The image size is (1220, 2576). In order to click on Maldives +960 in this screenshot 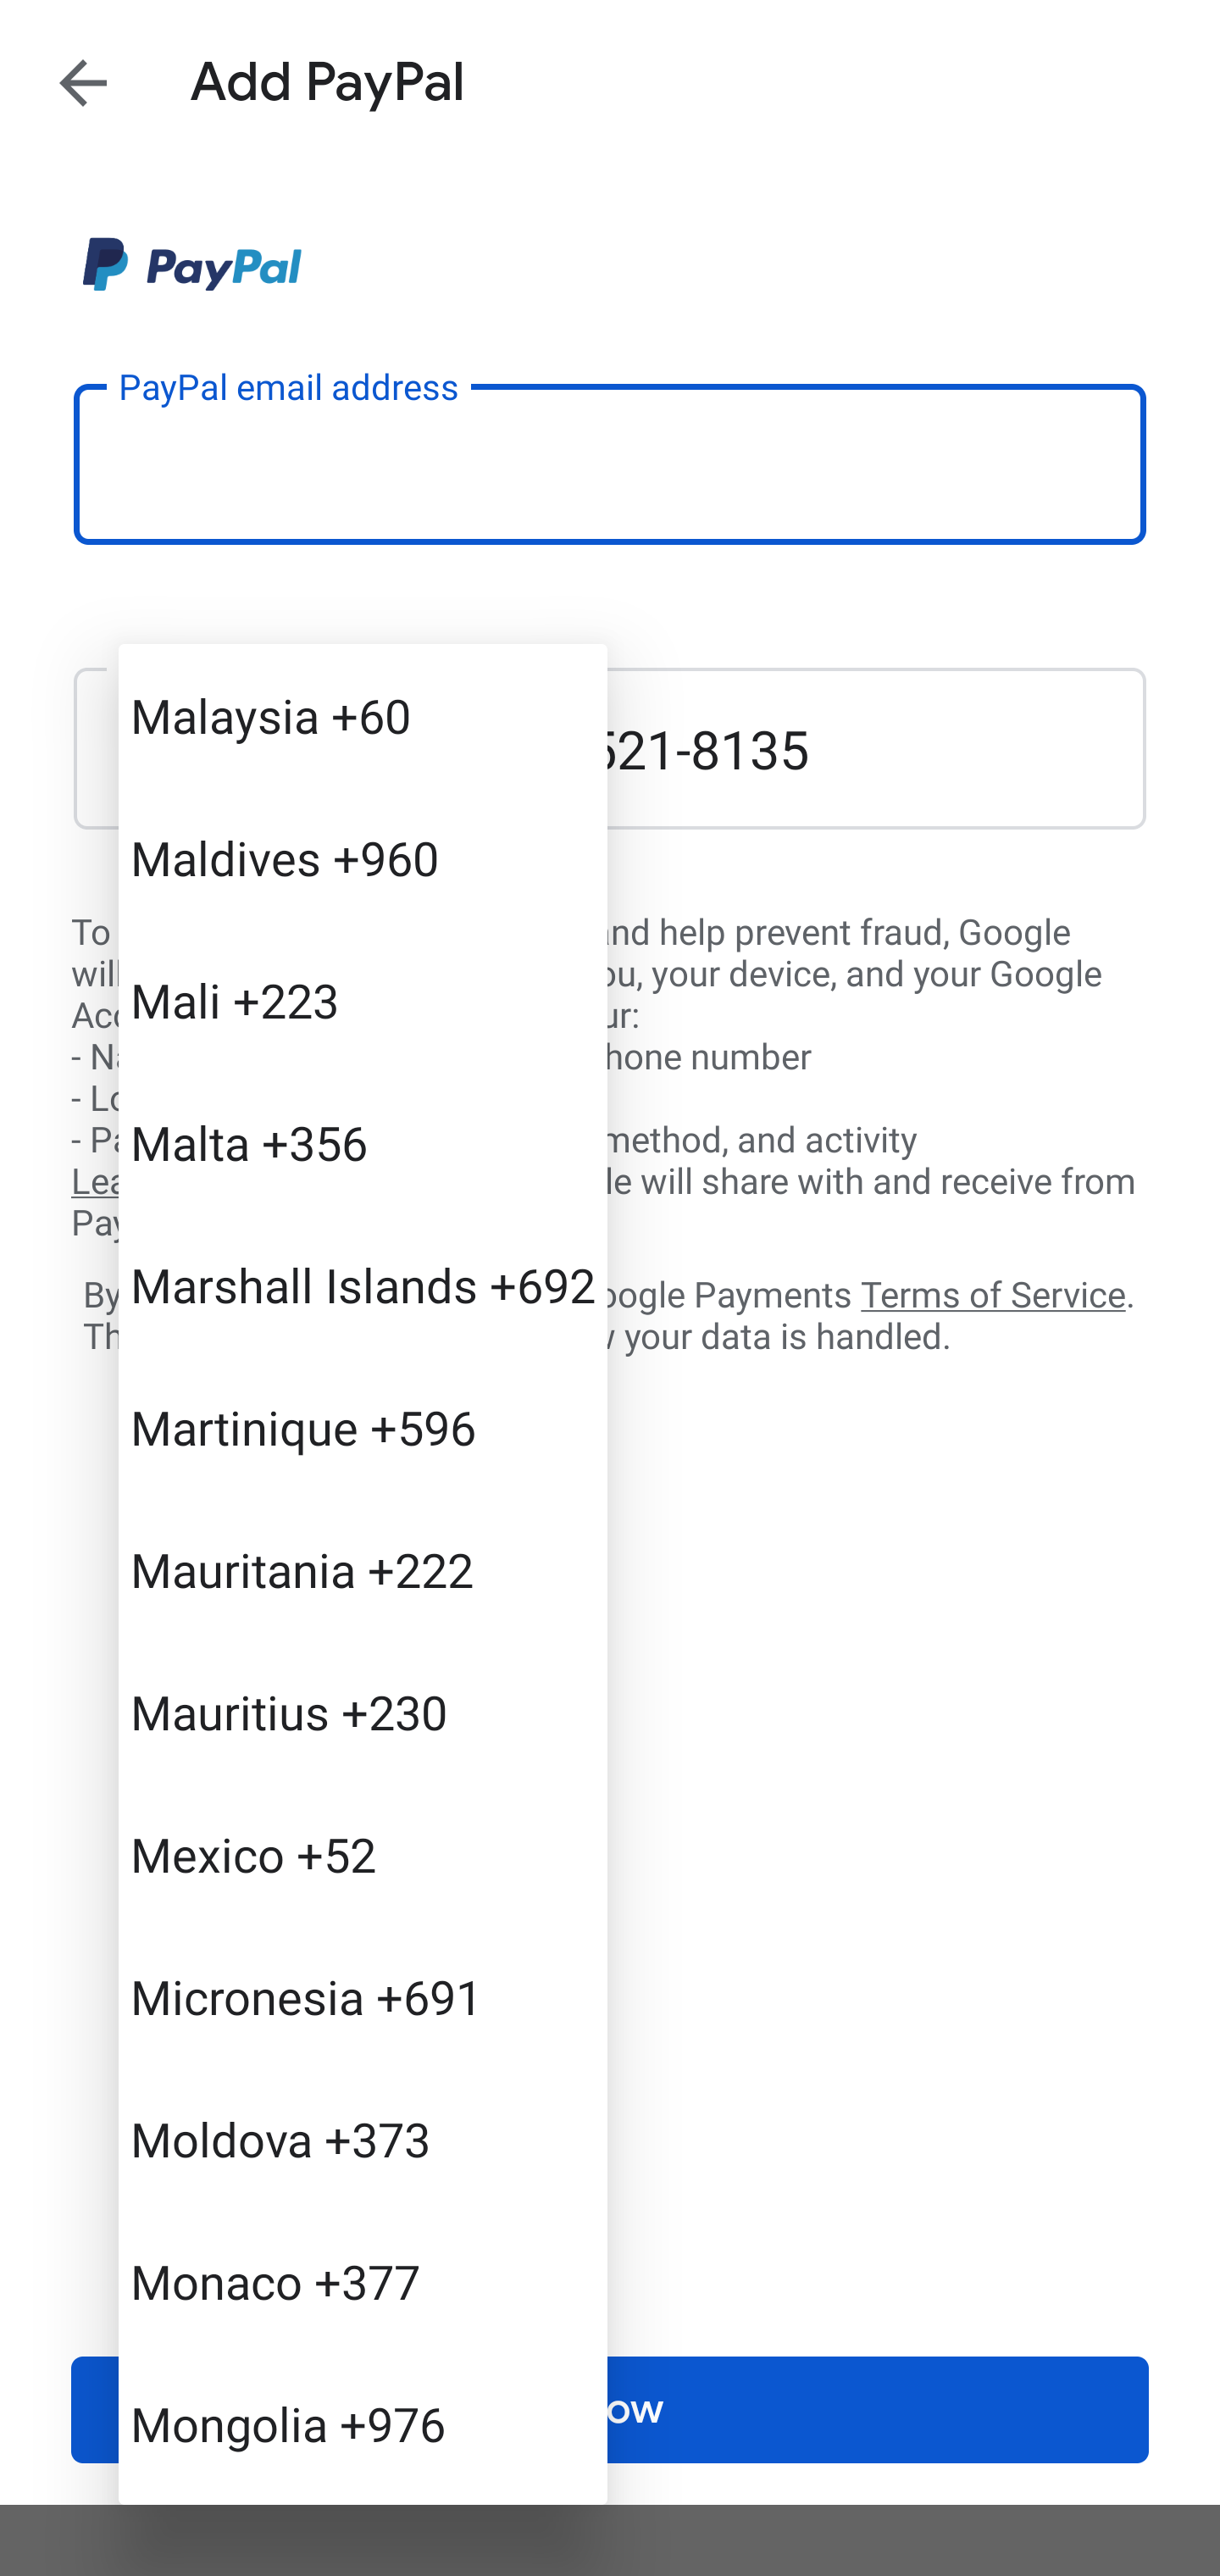, I will do `click(363, 858)`.